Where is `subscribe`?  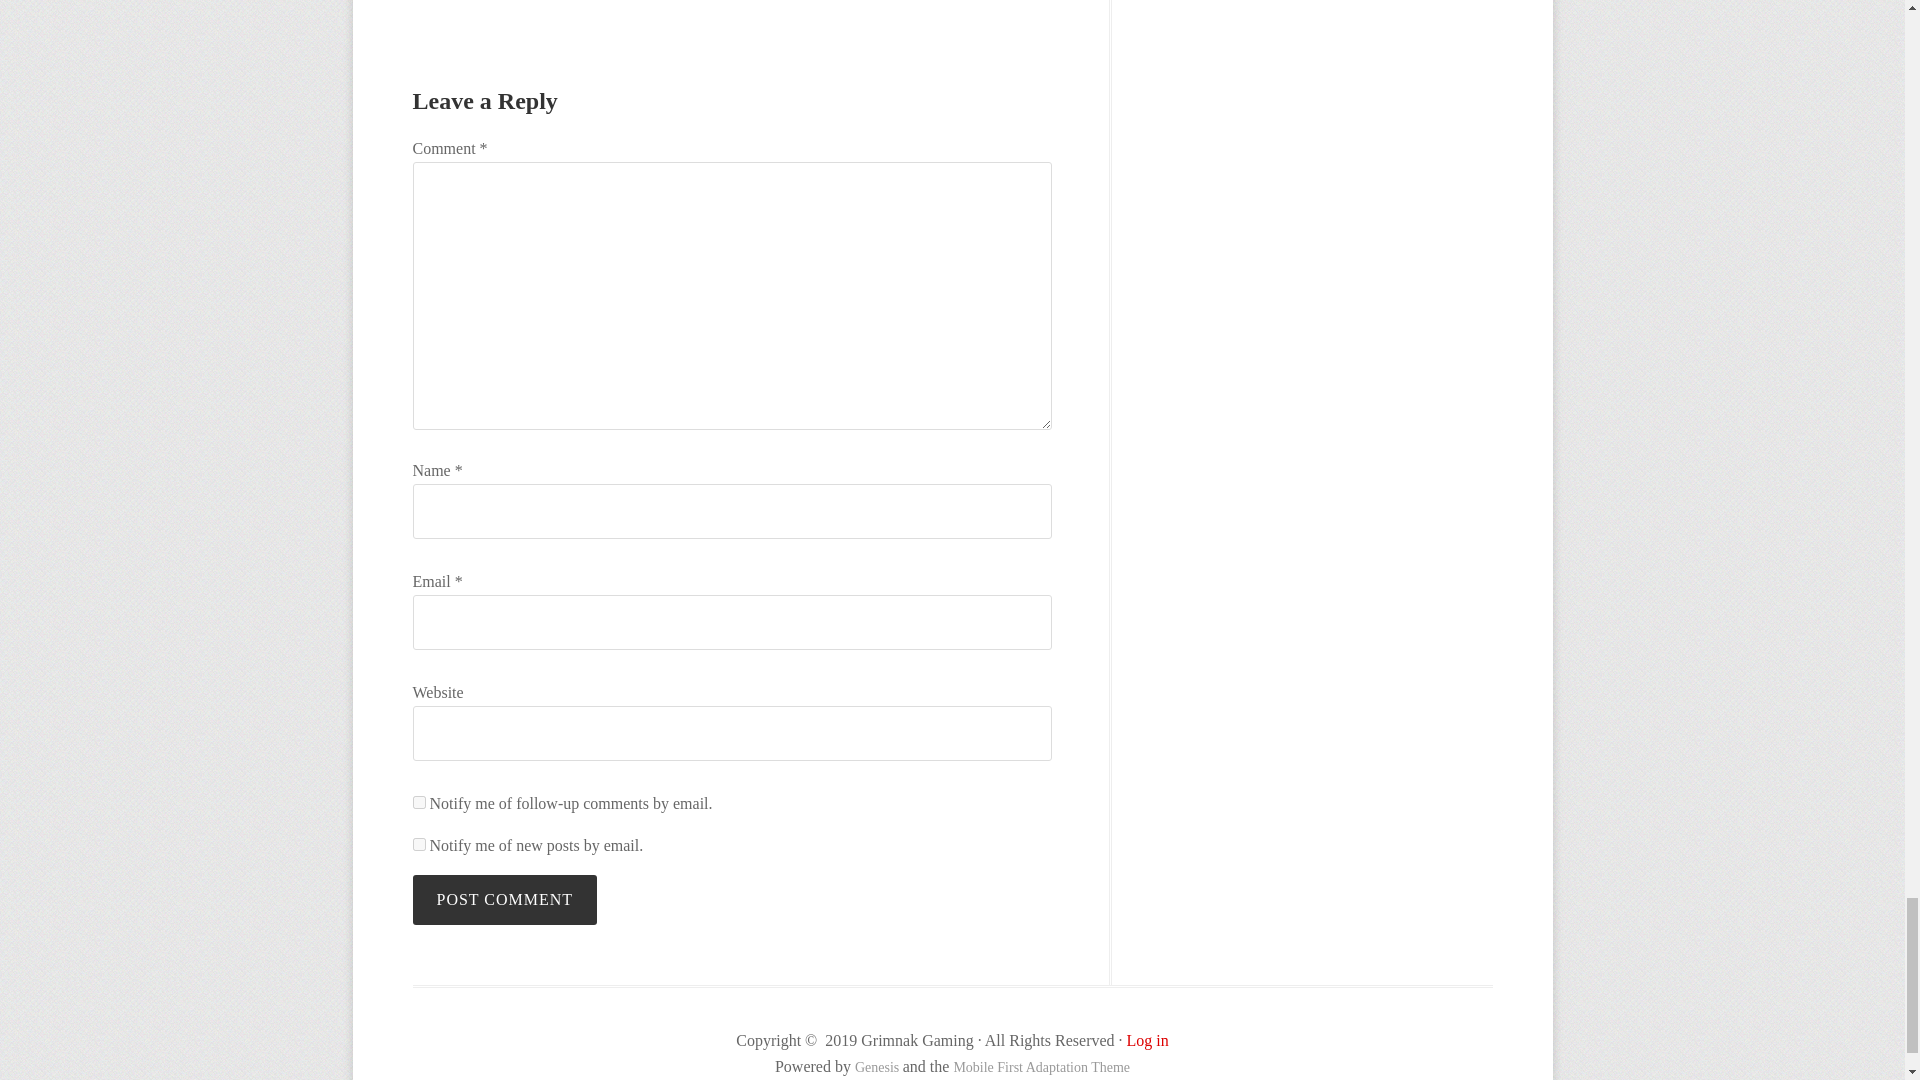
subscribe is located at coordinates (418, 802).